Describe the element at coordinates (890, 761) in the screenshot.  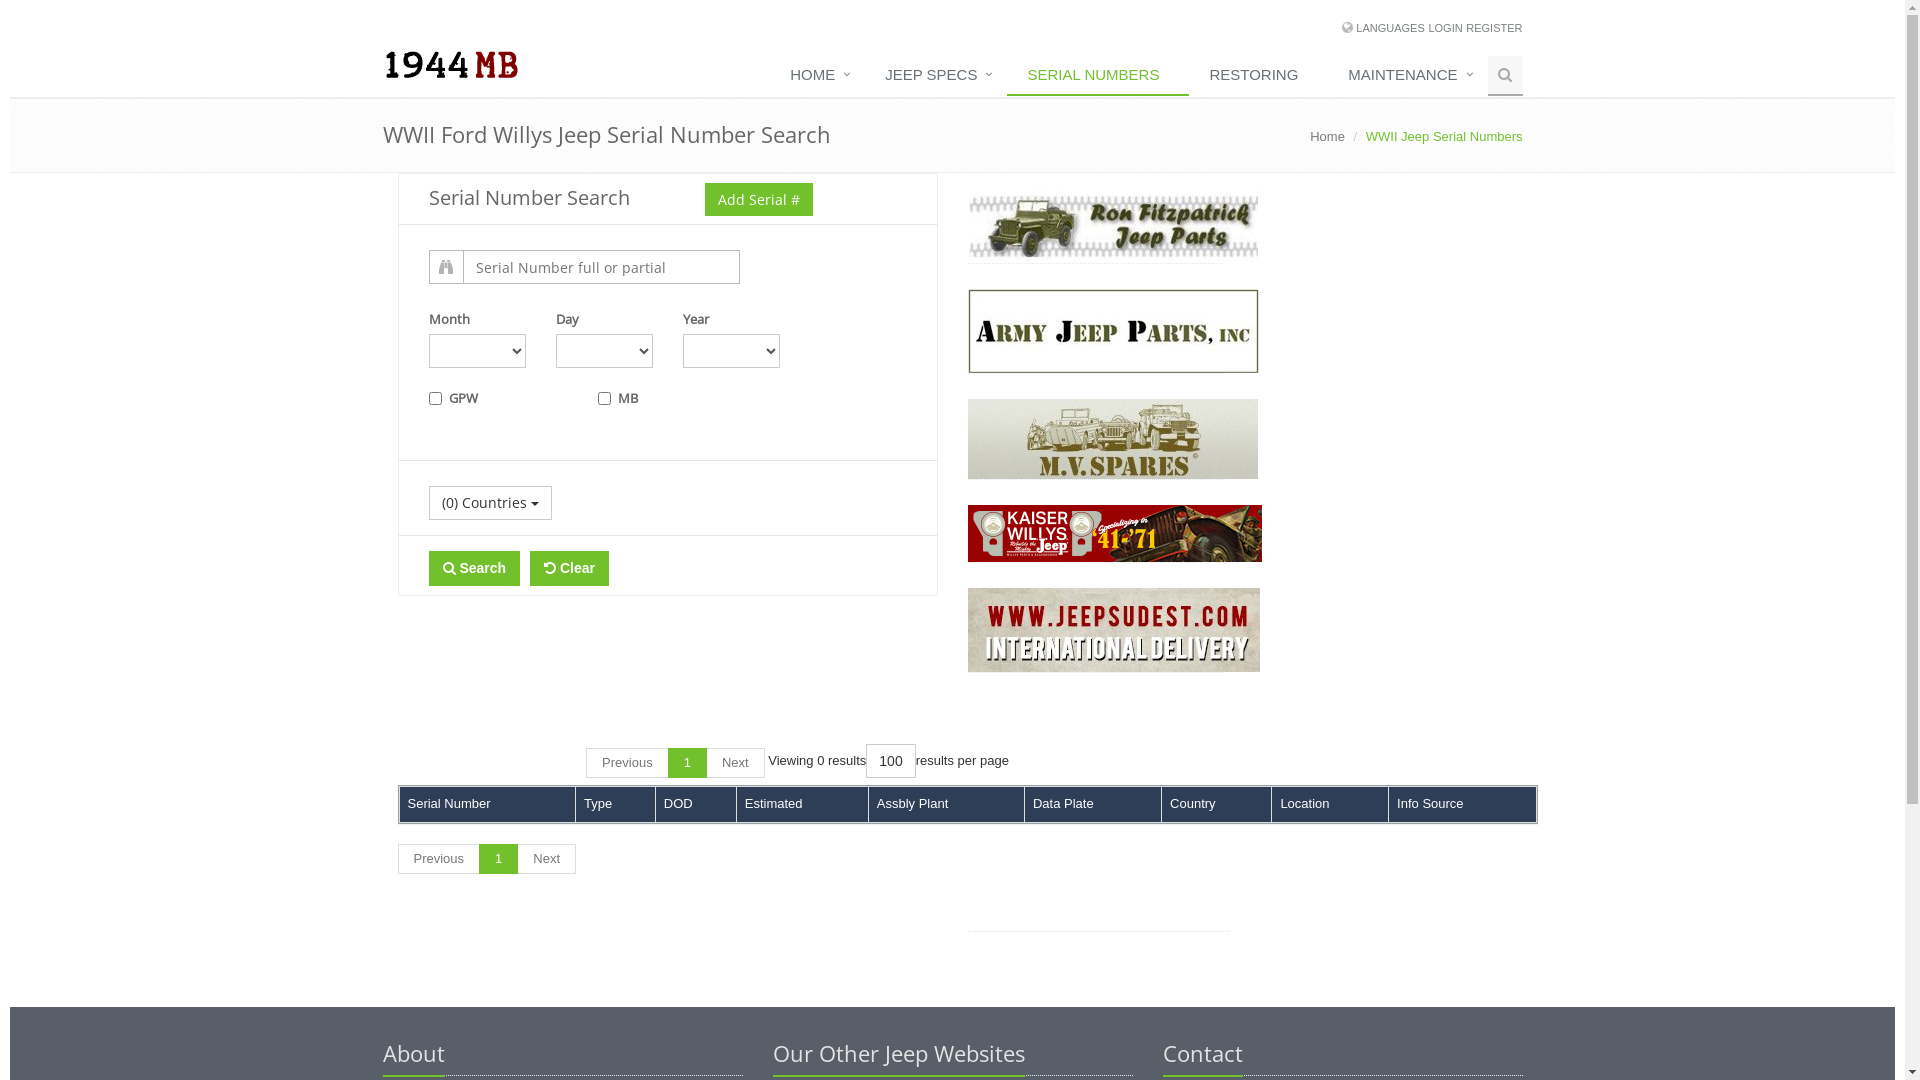
I see `100` at that location.